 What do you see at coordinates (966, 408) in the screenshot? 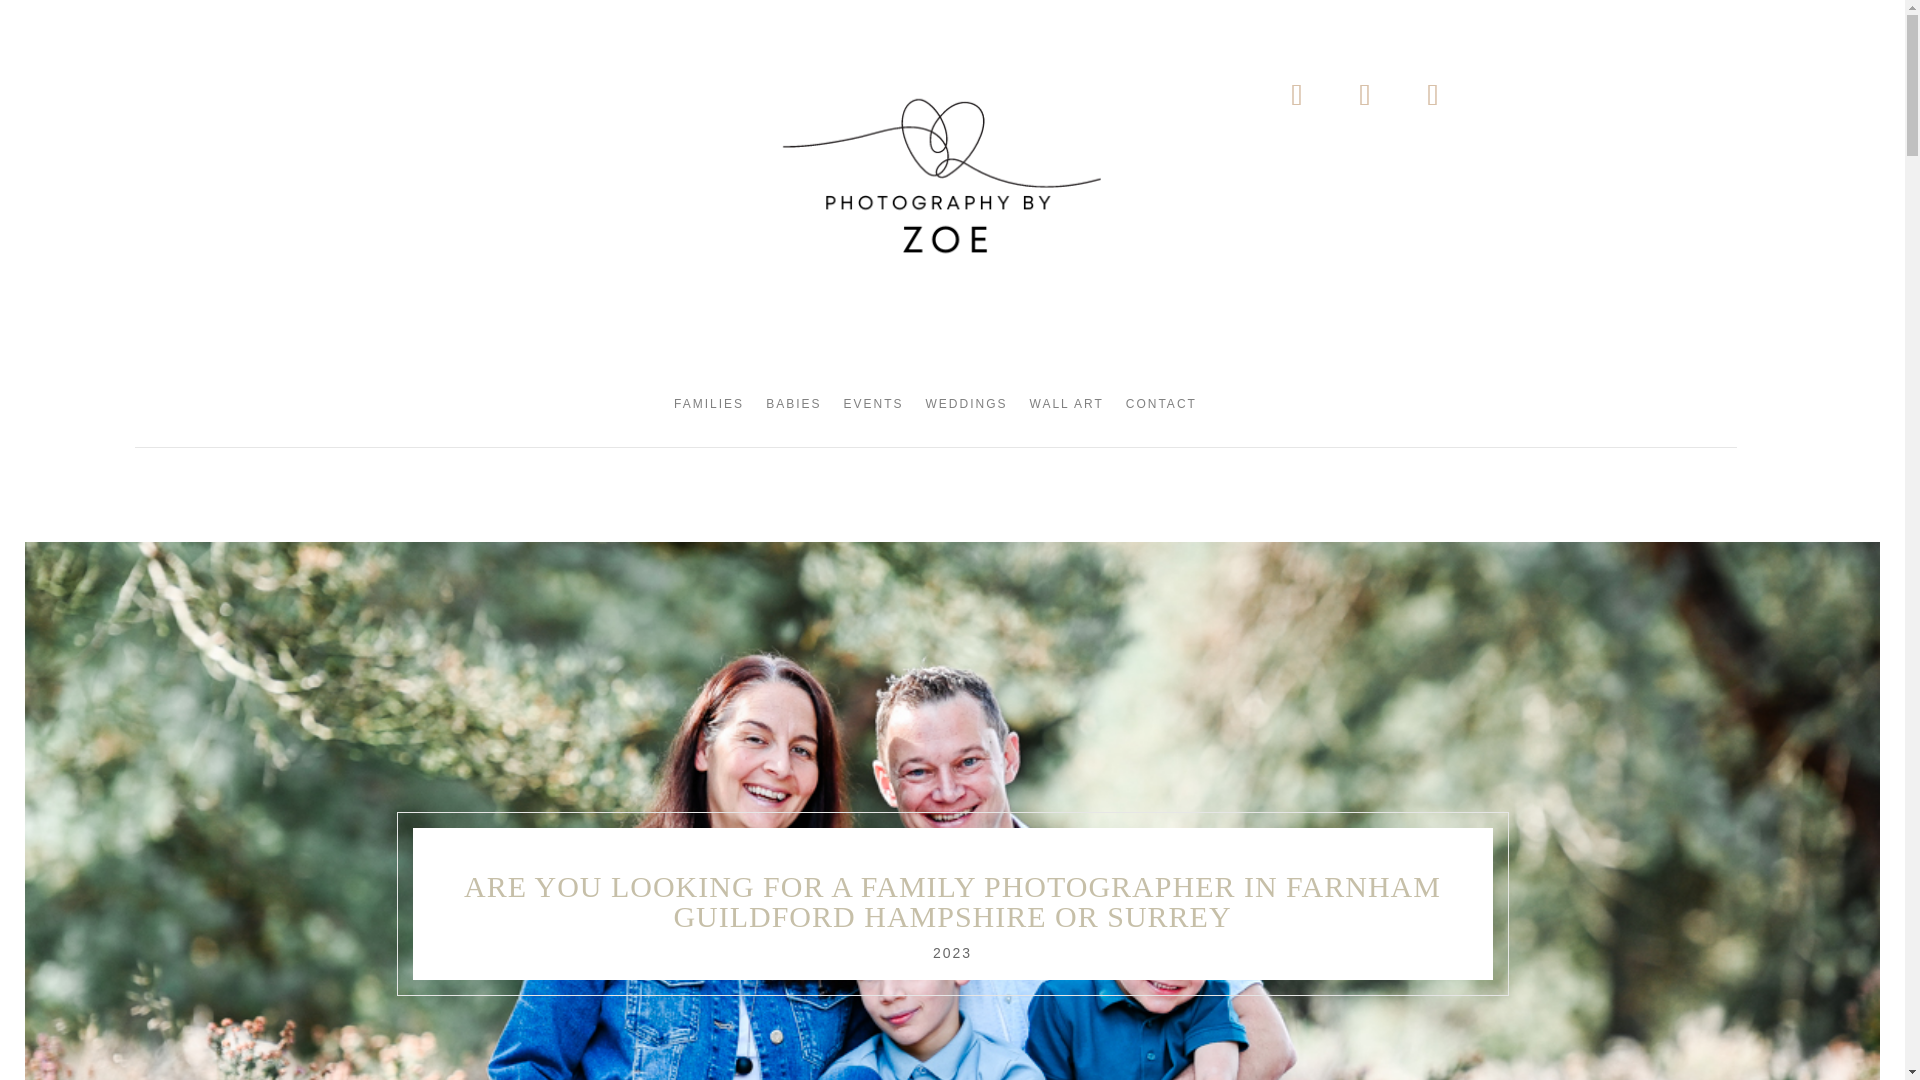
I see `WEDDINGS` at bounding box center [966, 408].